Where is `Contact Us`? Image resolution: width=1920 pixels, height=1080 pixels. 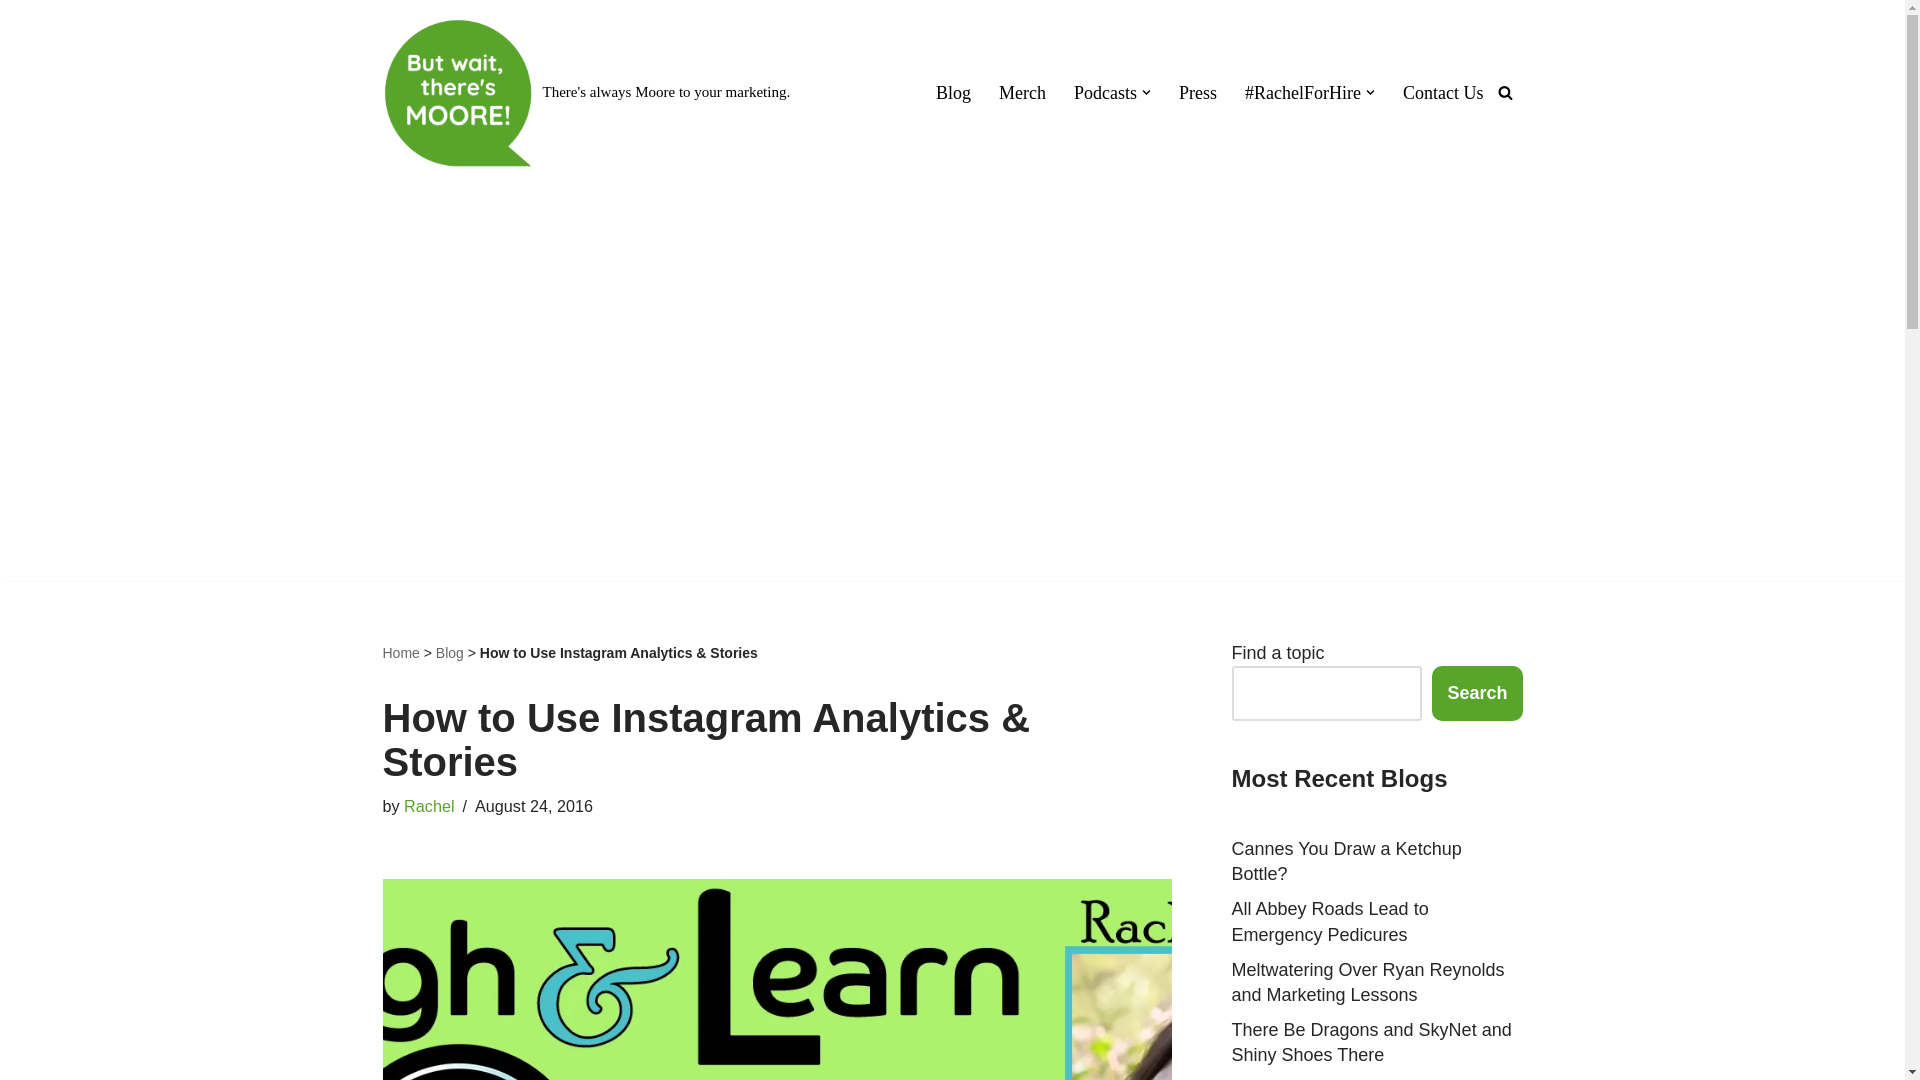
Contact Us is located at coordinates (1444, 92).